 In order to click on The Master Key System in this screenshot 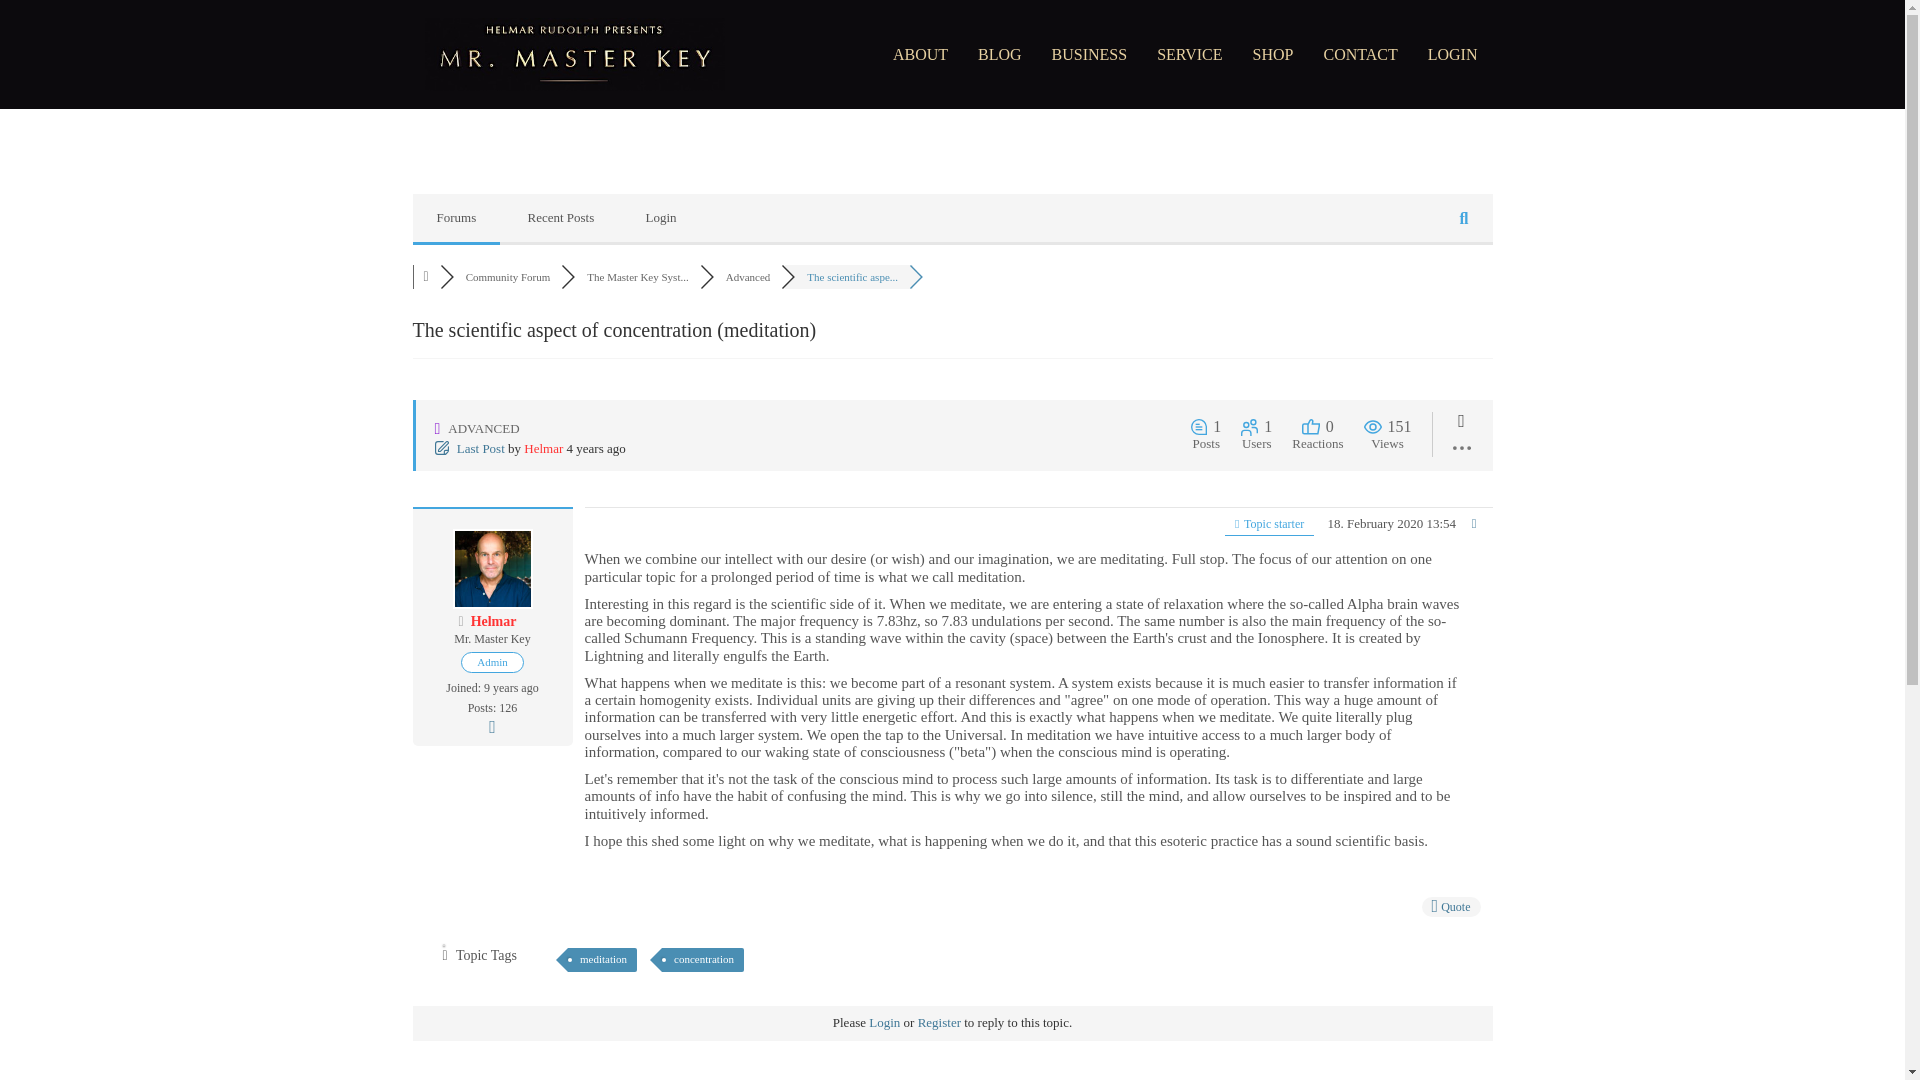, I will do `click(637, 276)`.